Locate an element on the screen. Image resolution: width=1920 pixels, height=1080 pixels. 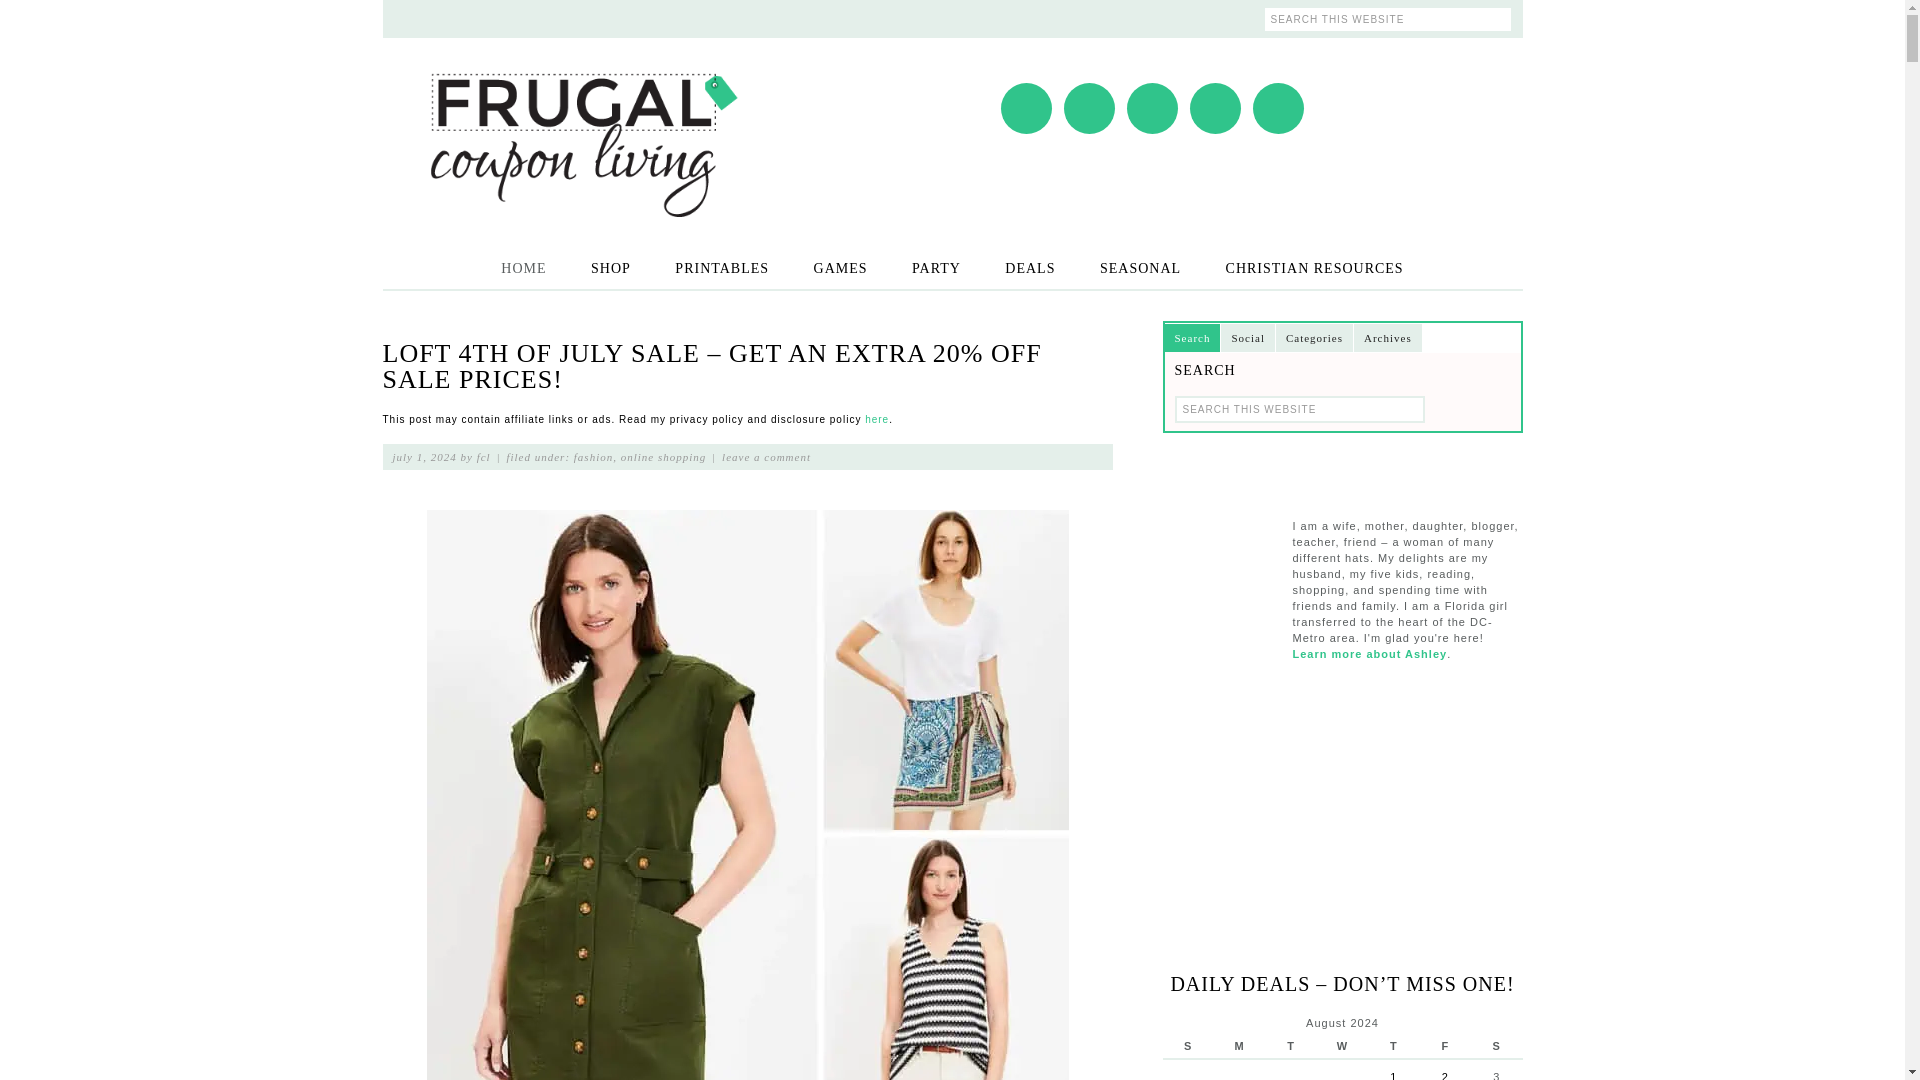
PRINTABLES is located at coordinates (722, 268).